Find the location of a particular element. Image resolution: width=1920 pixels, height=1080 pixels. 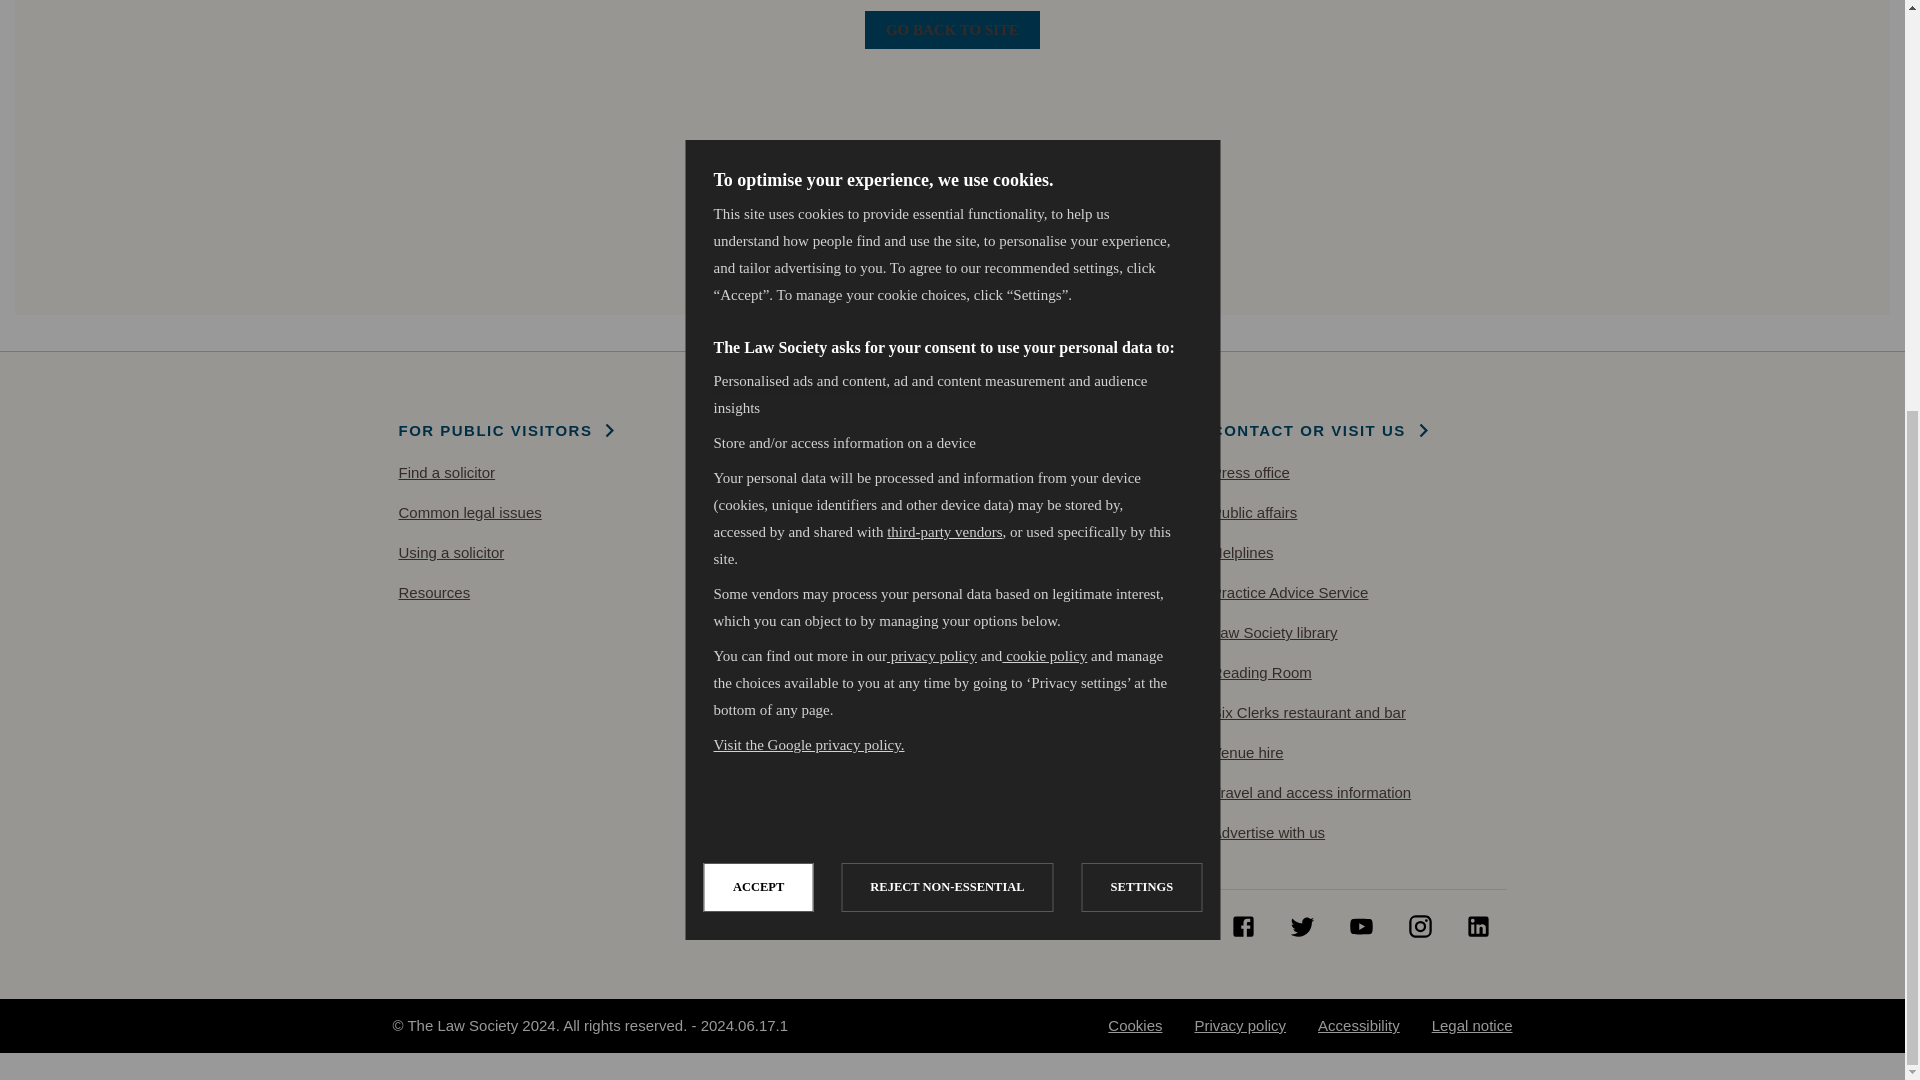

Visit the Google privacy policy. is located at coordinates (808, 915).